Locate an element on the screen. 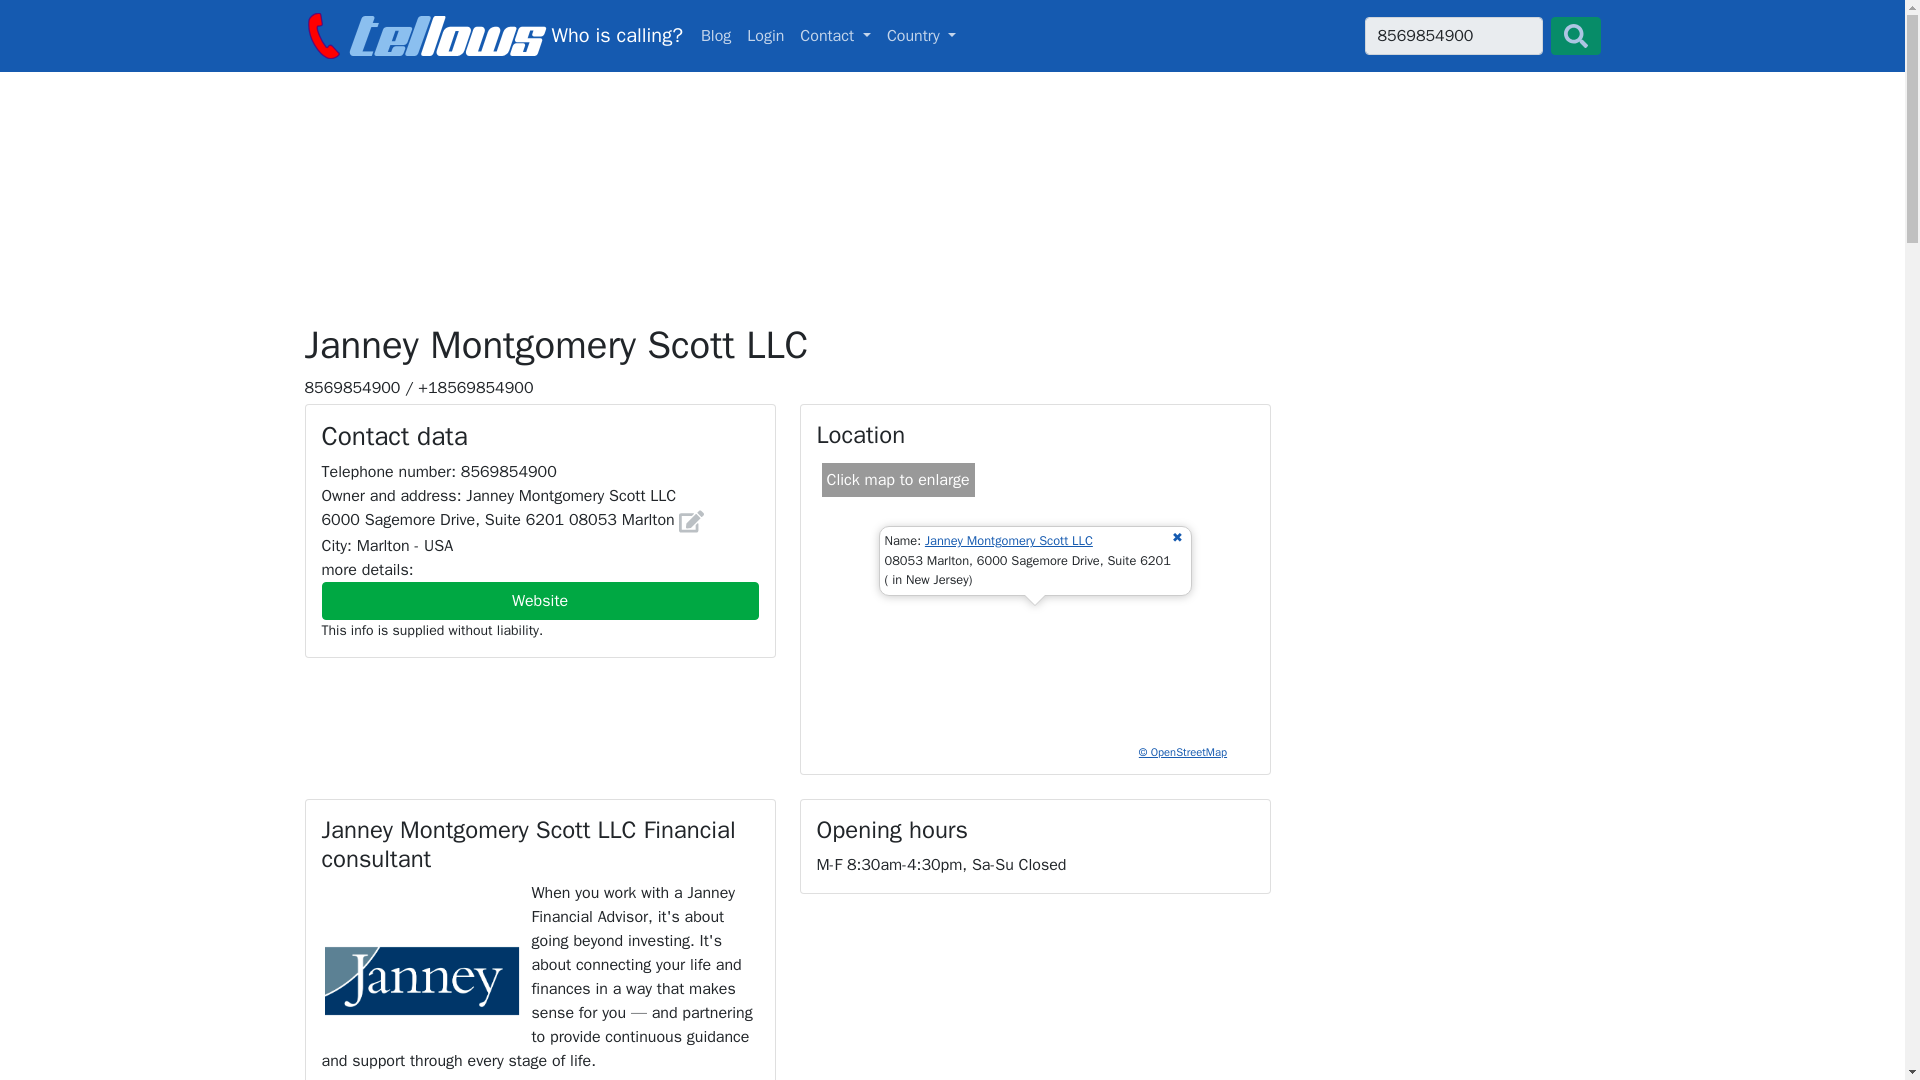 This screenshot has width=1920, height=1080. Contact is located at coordinates (1176, 538).